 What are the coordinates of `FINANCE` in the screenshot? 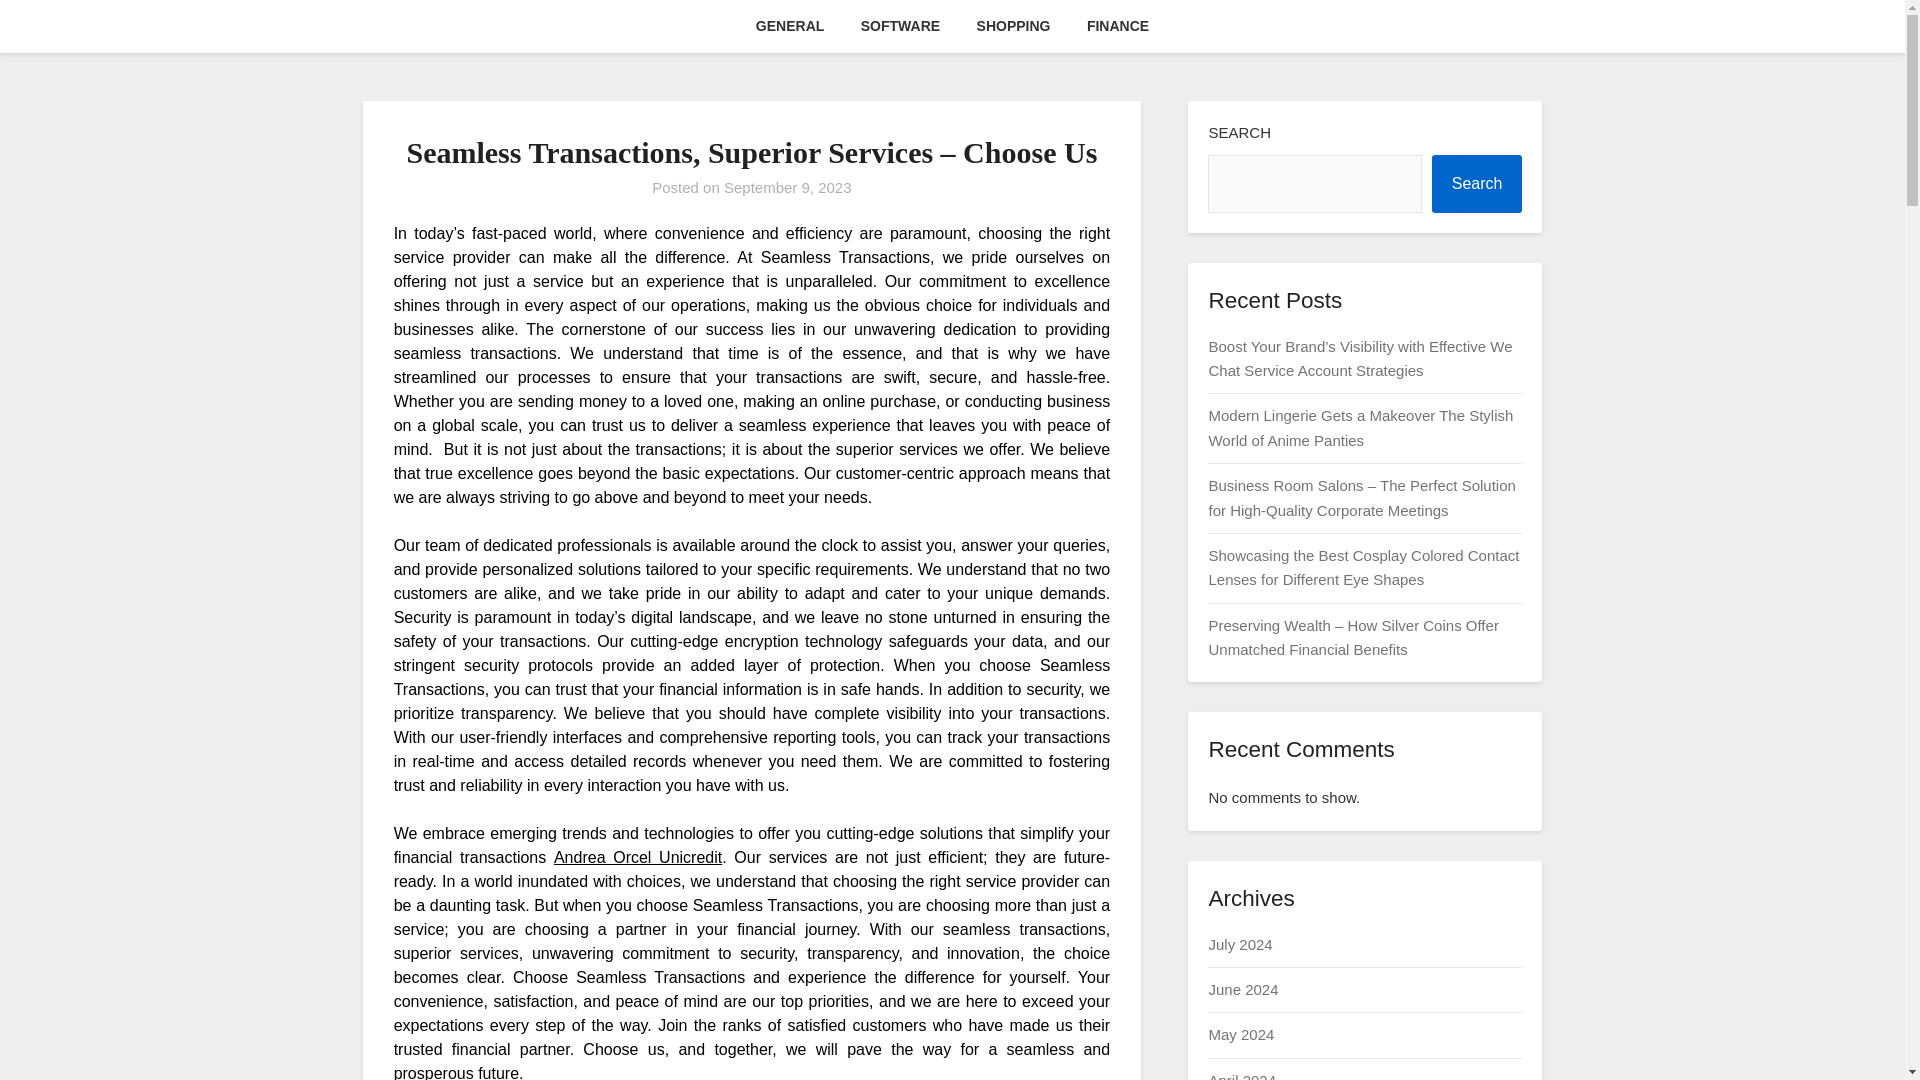 It's located at (1118, 26).